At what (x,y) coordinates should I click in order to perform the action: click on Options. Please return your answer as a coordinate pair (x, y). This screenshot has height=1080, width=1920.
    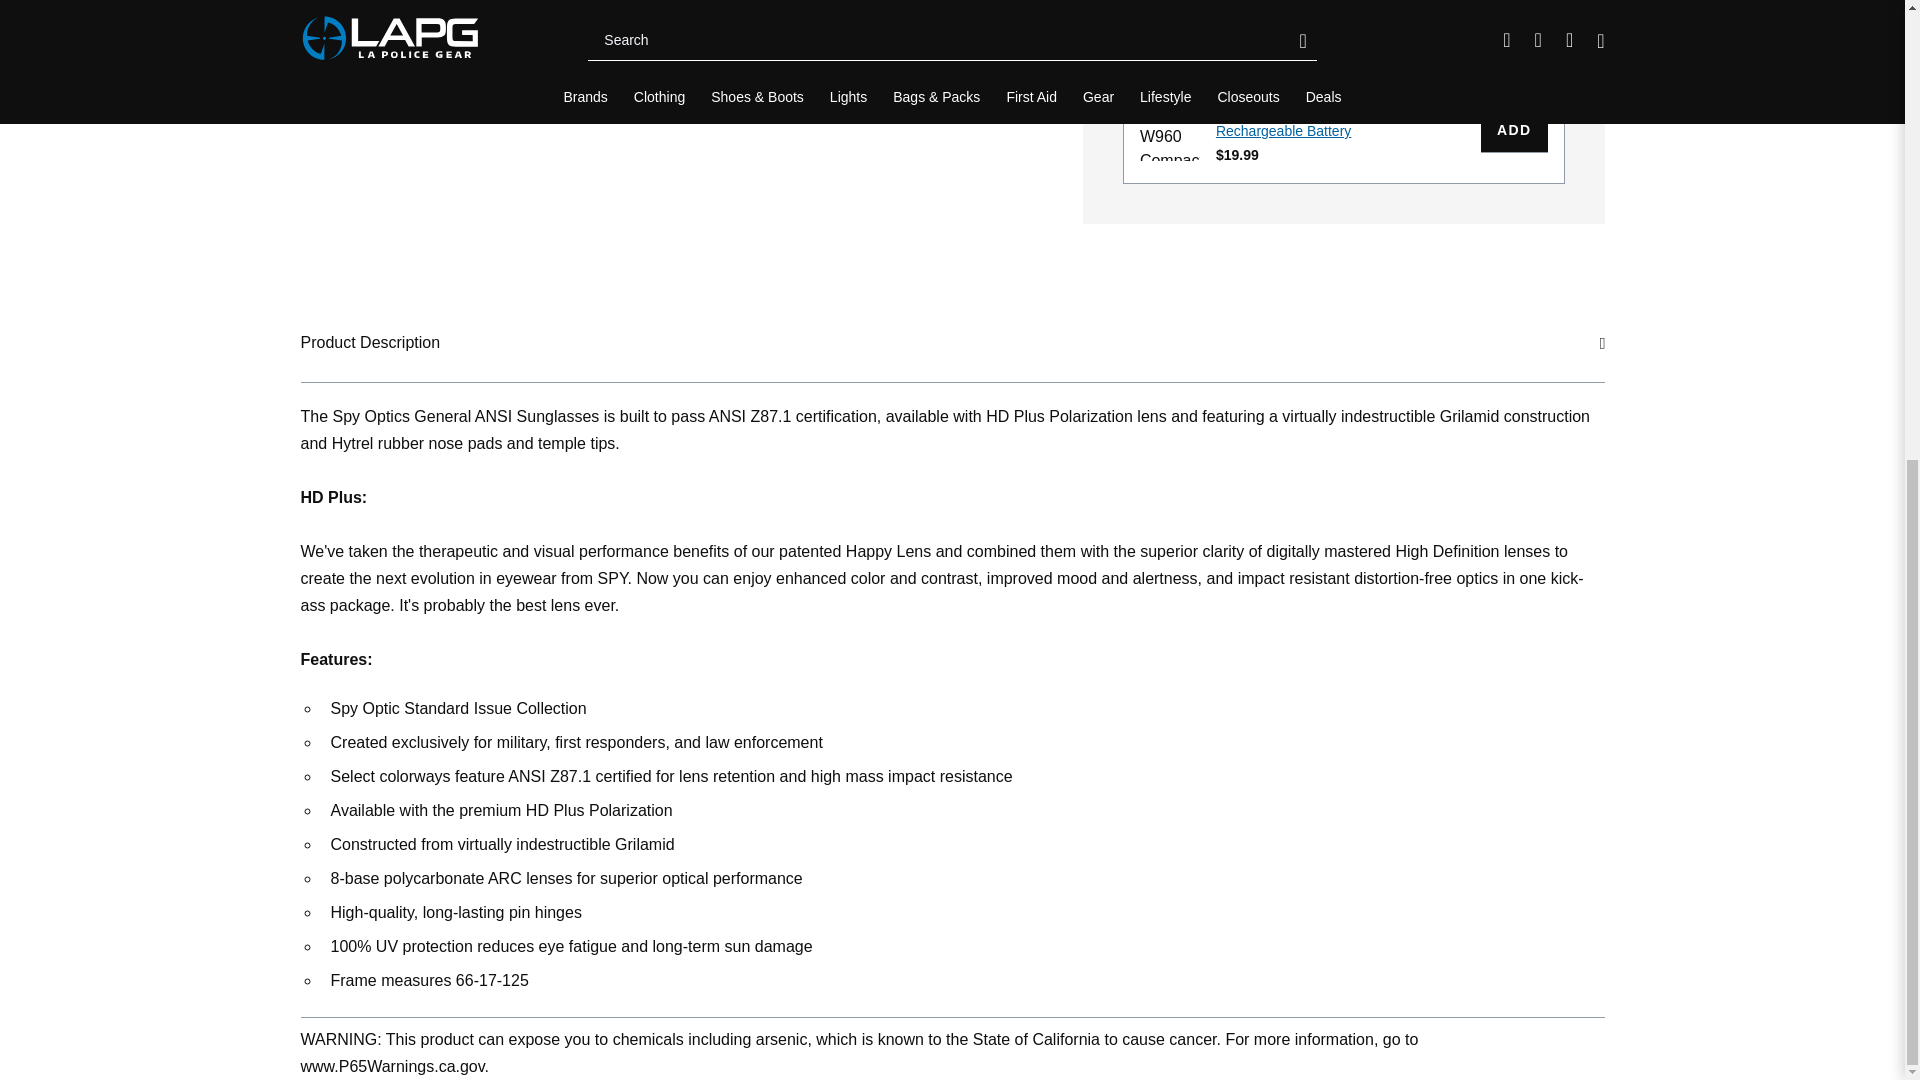
    Looking at the image, I should click on (1495, 19).